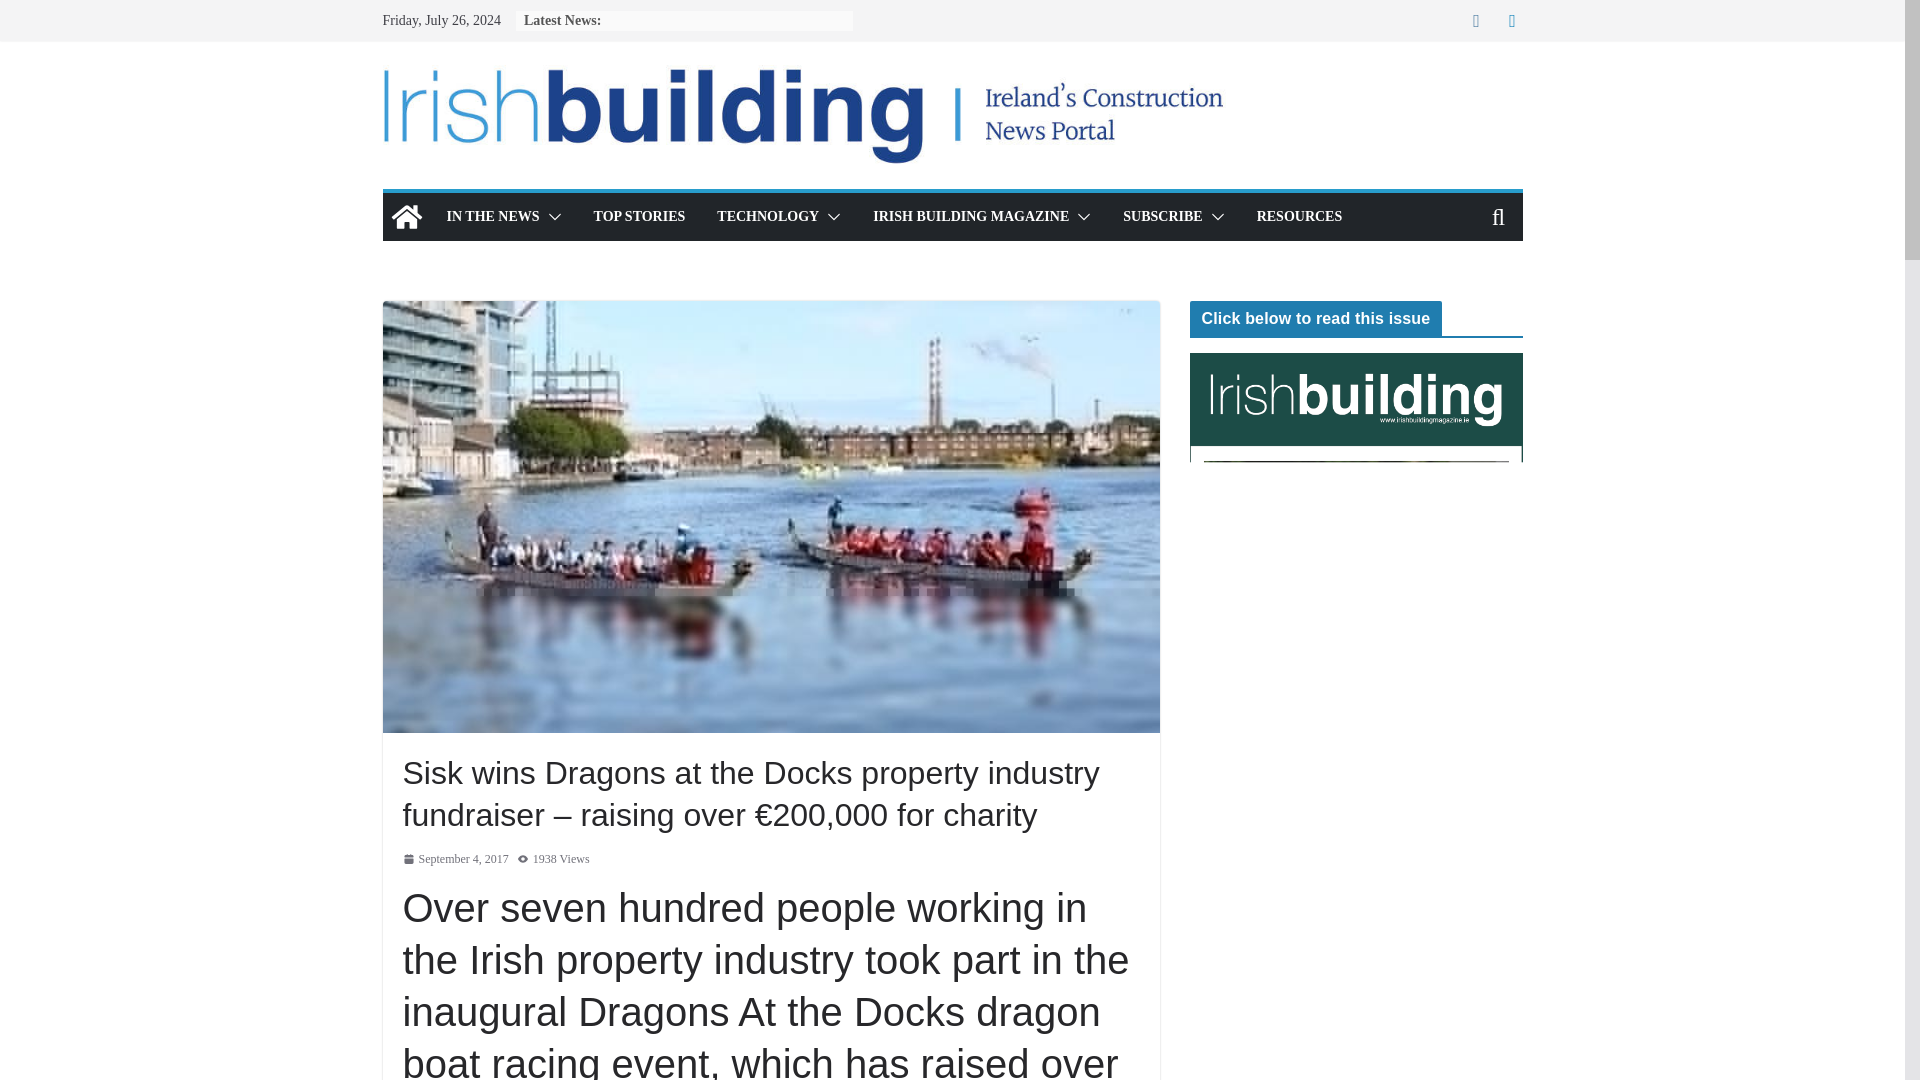 The image size is (1920, 1080). Describe the element at coordinates (406, 216) in the screenshot. I see `Irish building magazine` at that location.